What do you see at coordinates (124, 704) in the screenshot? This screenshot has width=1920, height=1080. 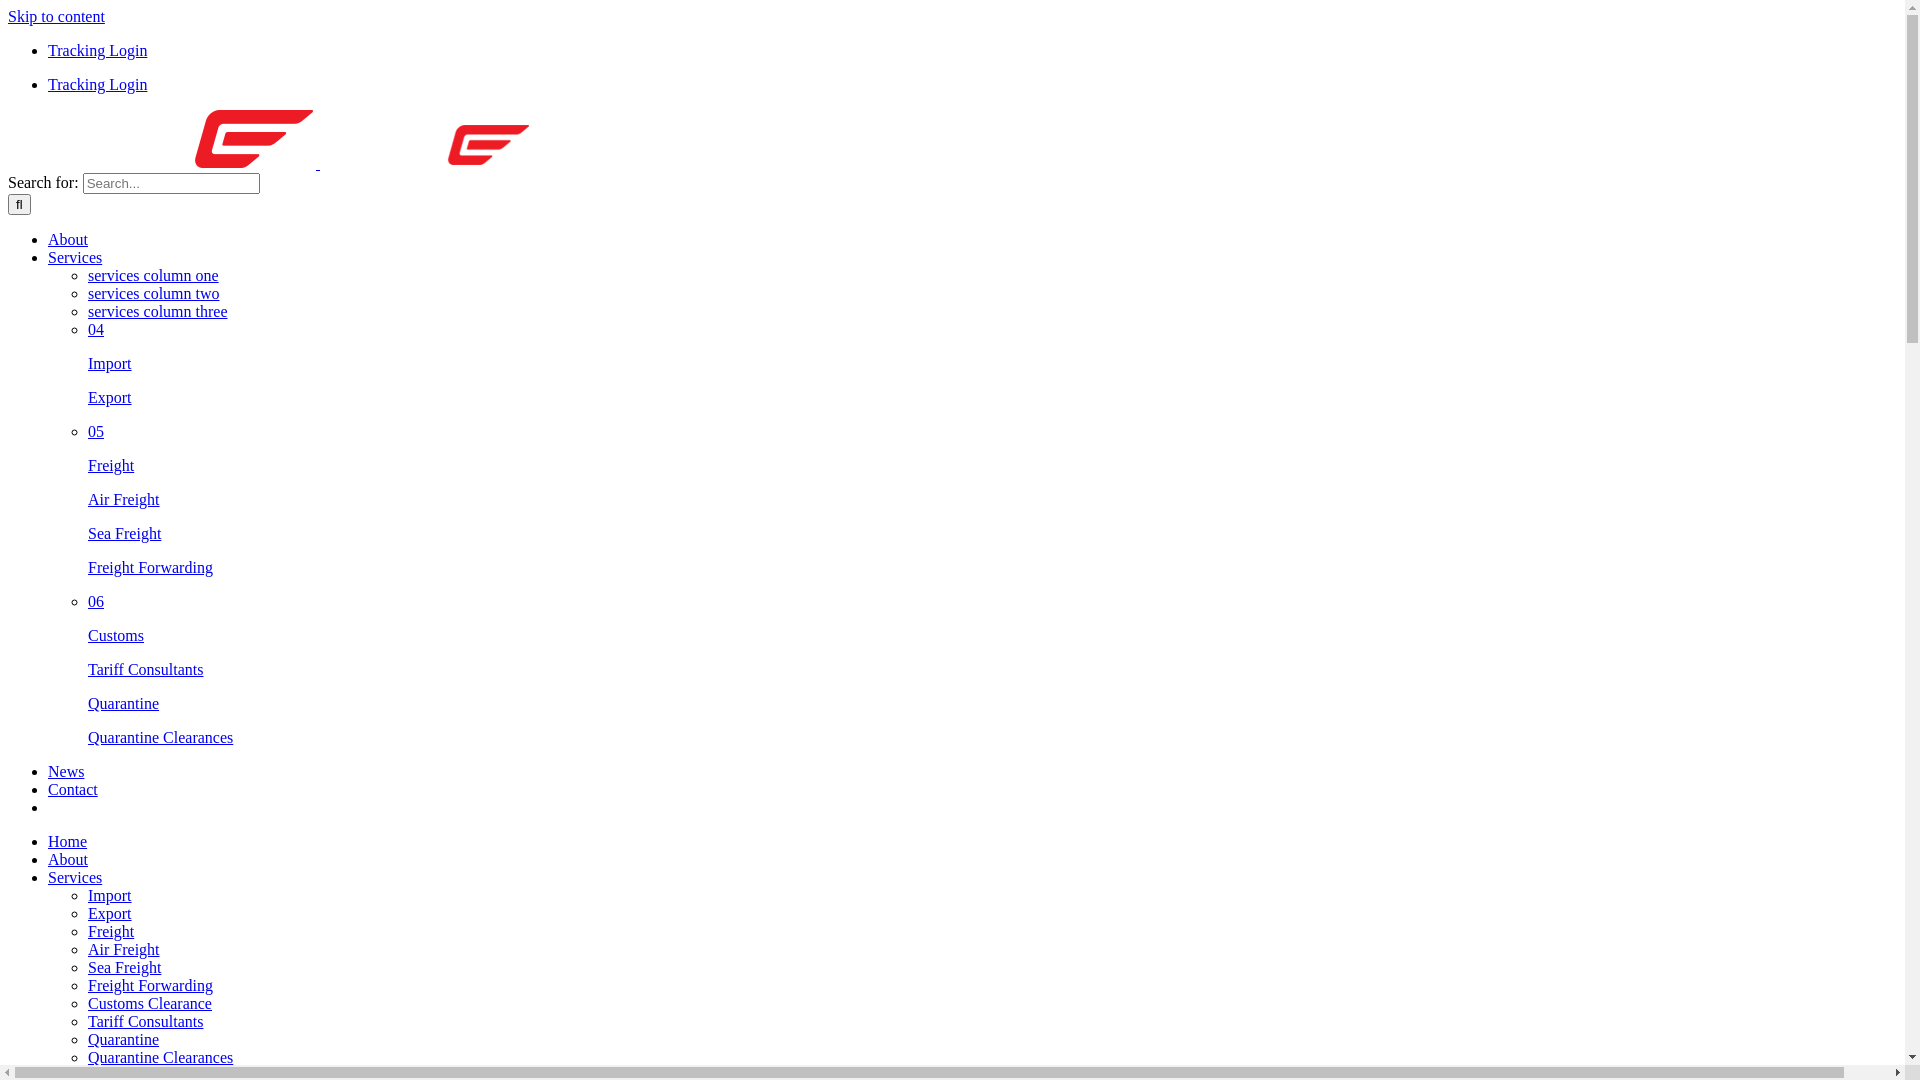 I see `Quarantine` at bounding box center [124, 704].